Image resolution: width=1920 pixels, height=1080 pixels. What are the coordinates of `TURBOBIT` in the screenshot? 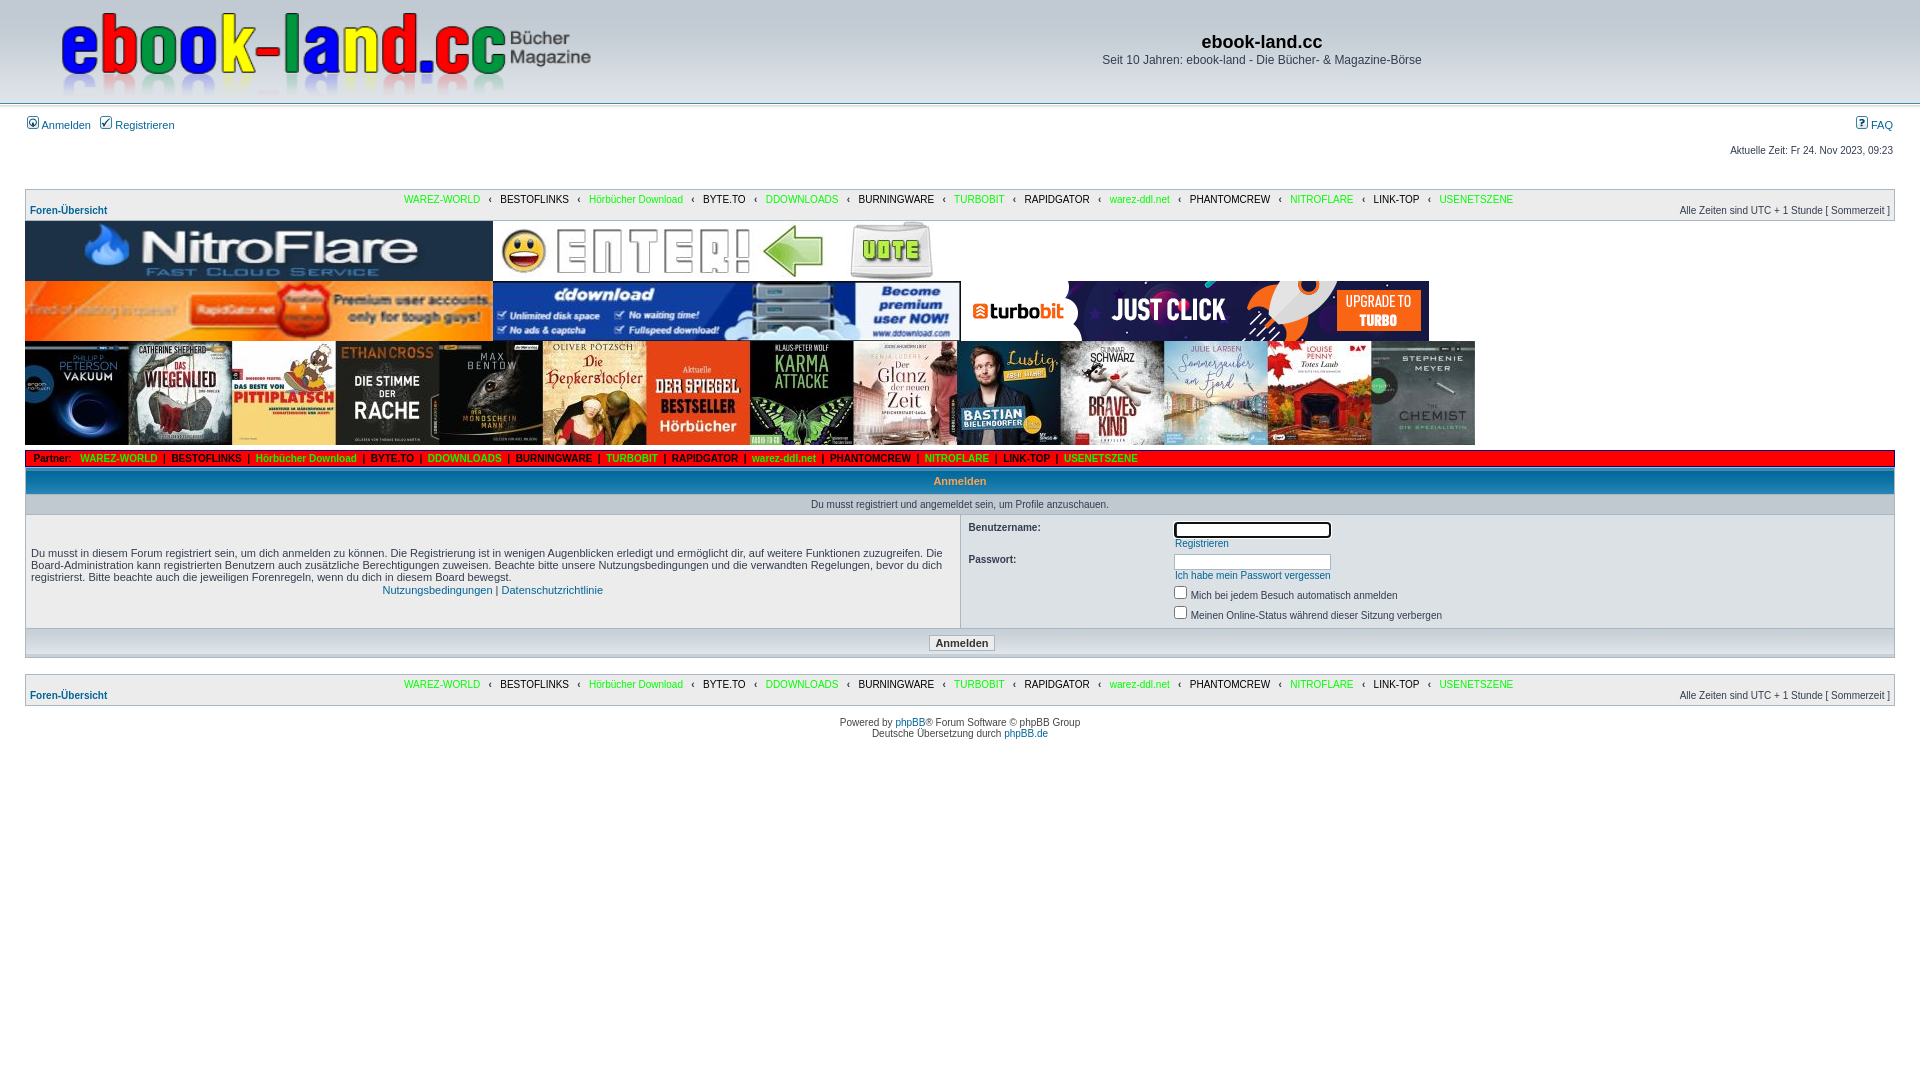 It's located at (979, 684).